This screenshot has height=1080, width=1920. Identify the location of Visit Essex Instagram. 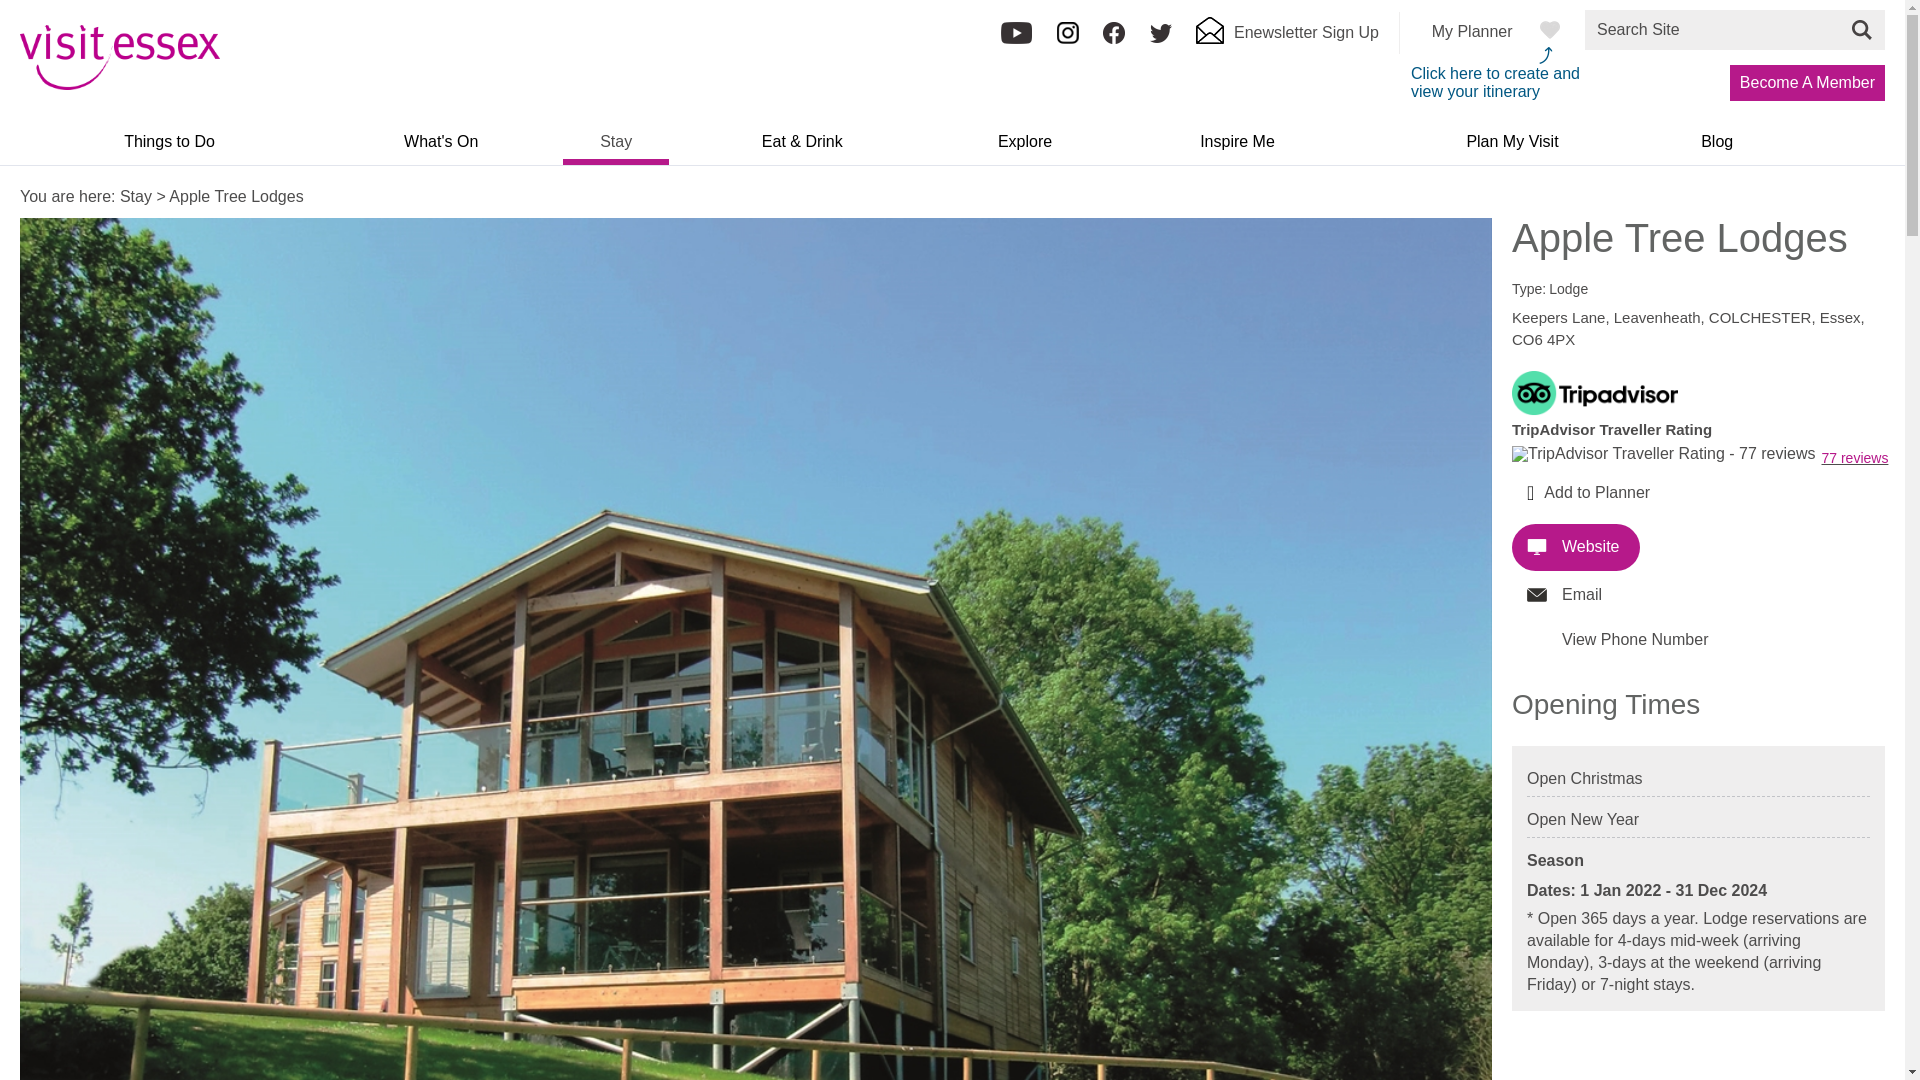
(1068, 40).